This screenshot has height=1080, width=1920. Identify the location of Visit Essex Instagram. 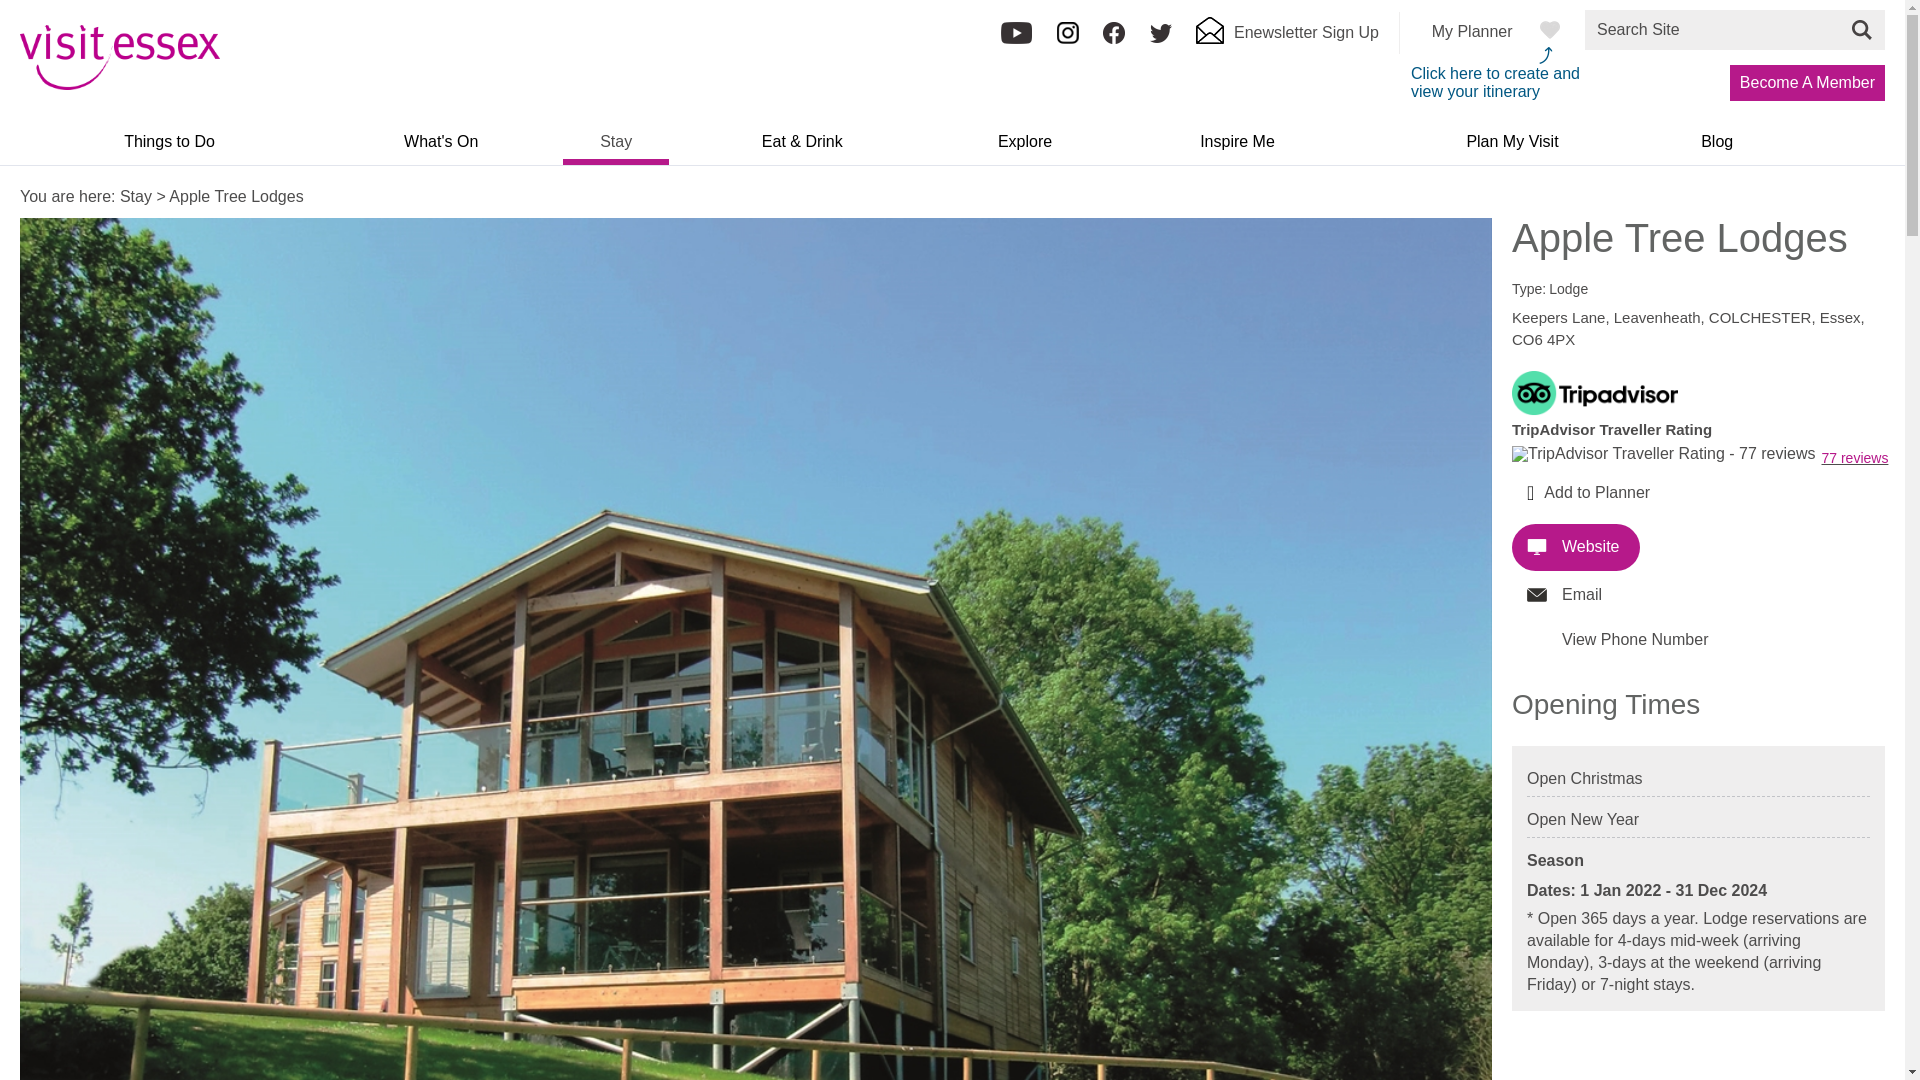
(1068, 40).